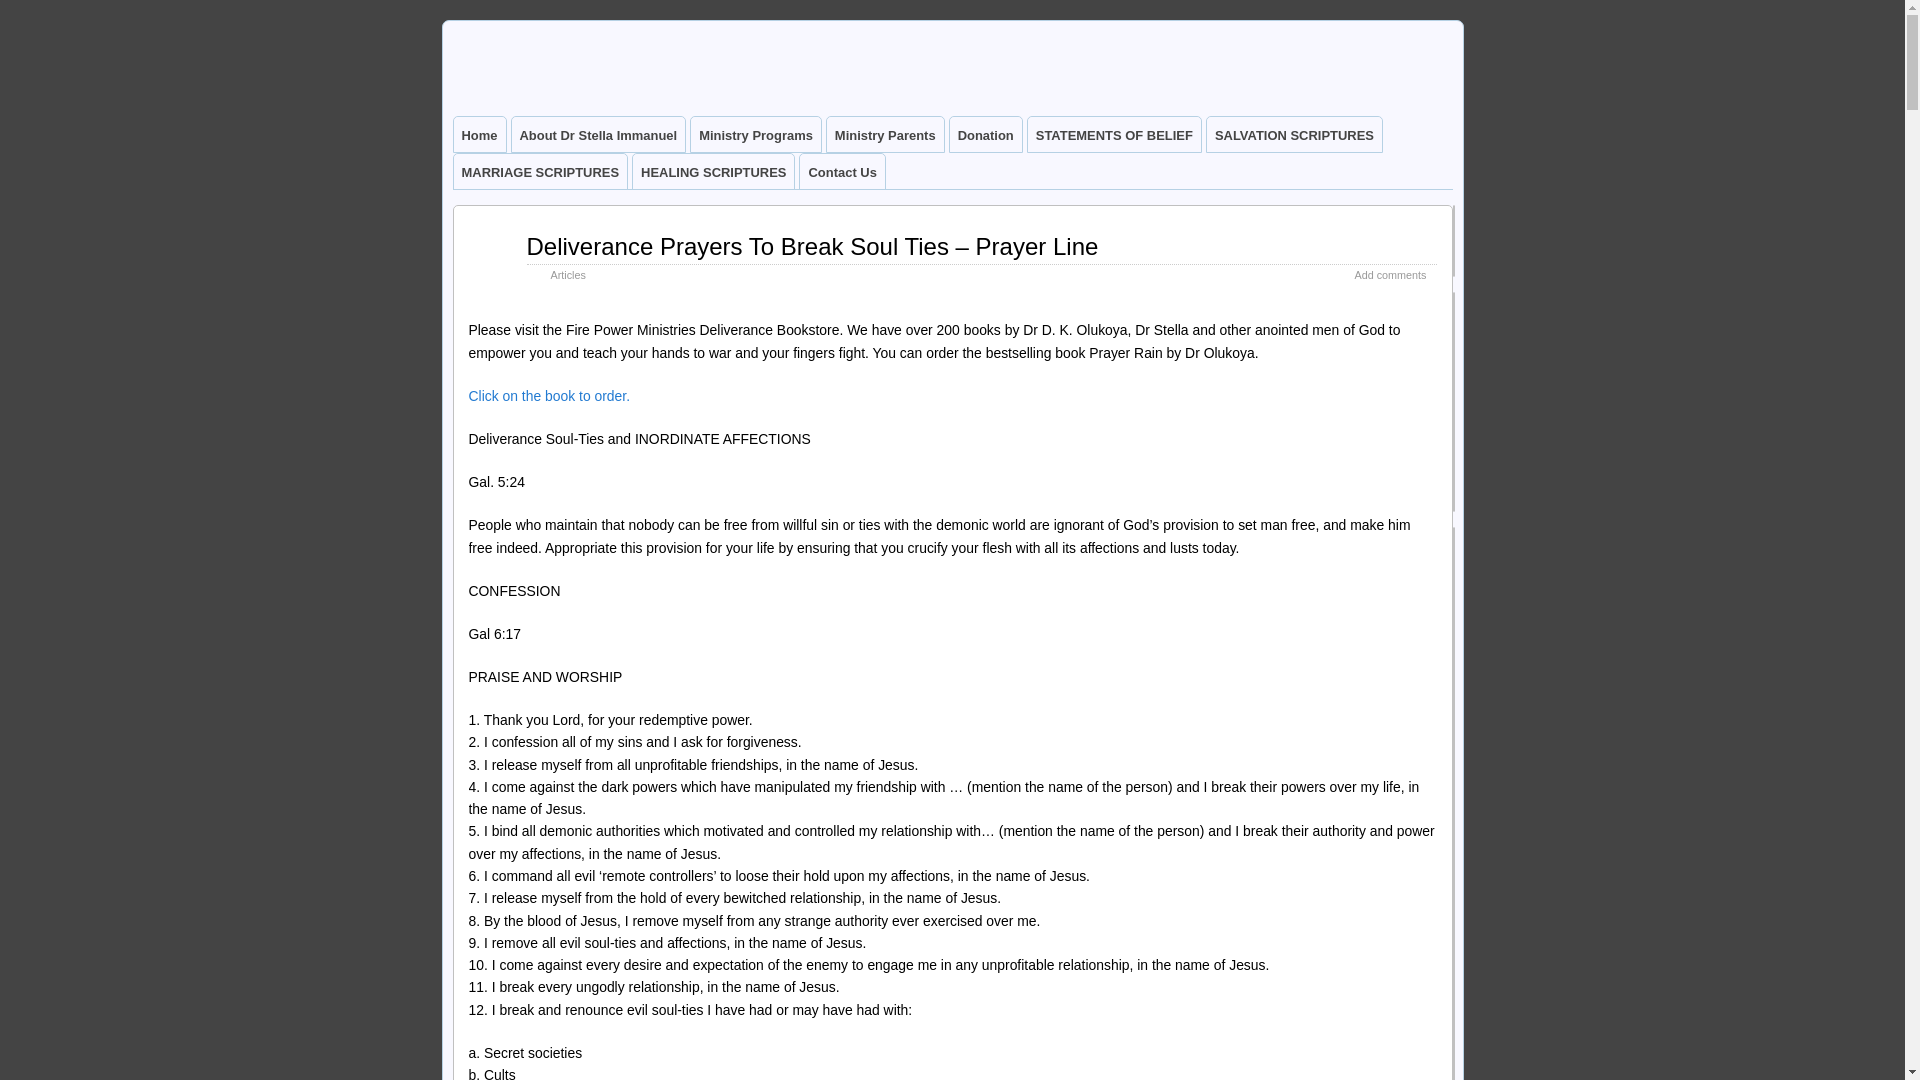 The image size is (1920, 1080). What do you see at coordinates (1294, 134) in the screenshot?
I see `SALVATION SCRIPTURES` at bounding box center [1294, 134].